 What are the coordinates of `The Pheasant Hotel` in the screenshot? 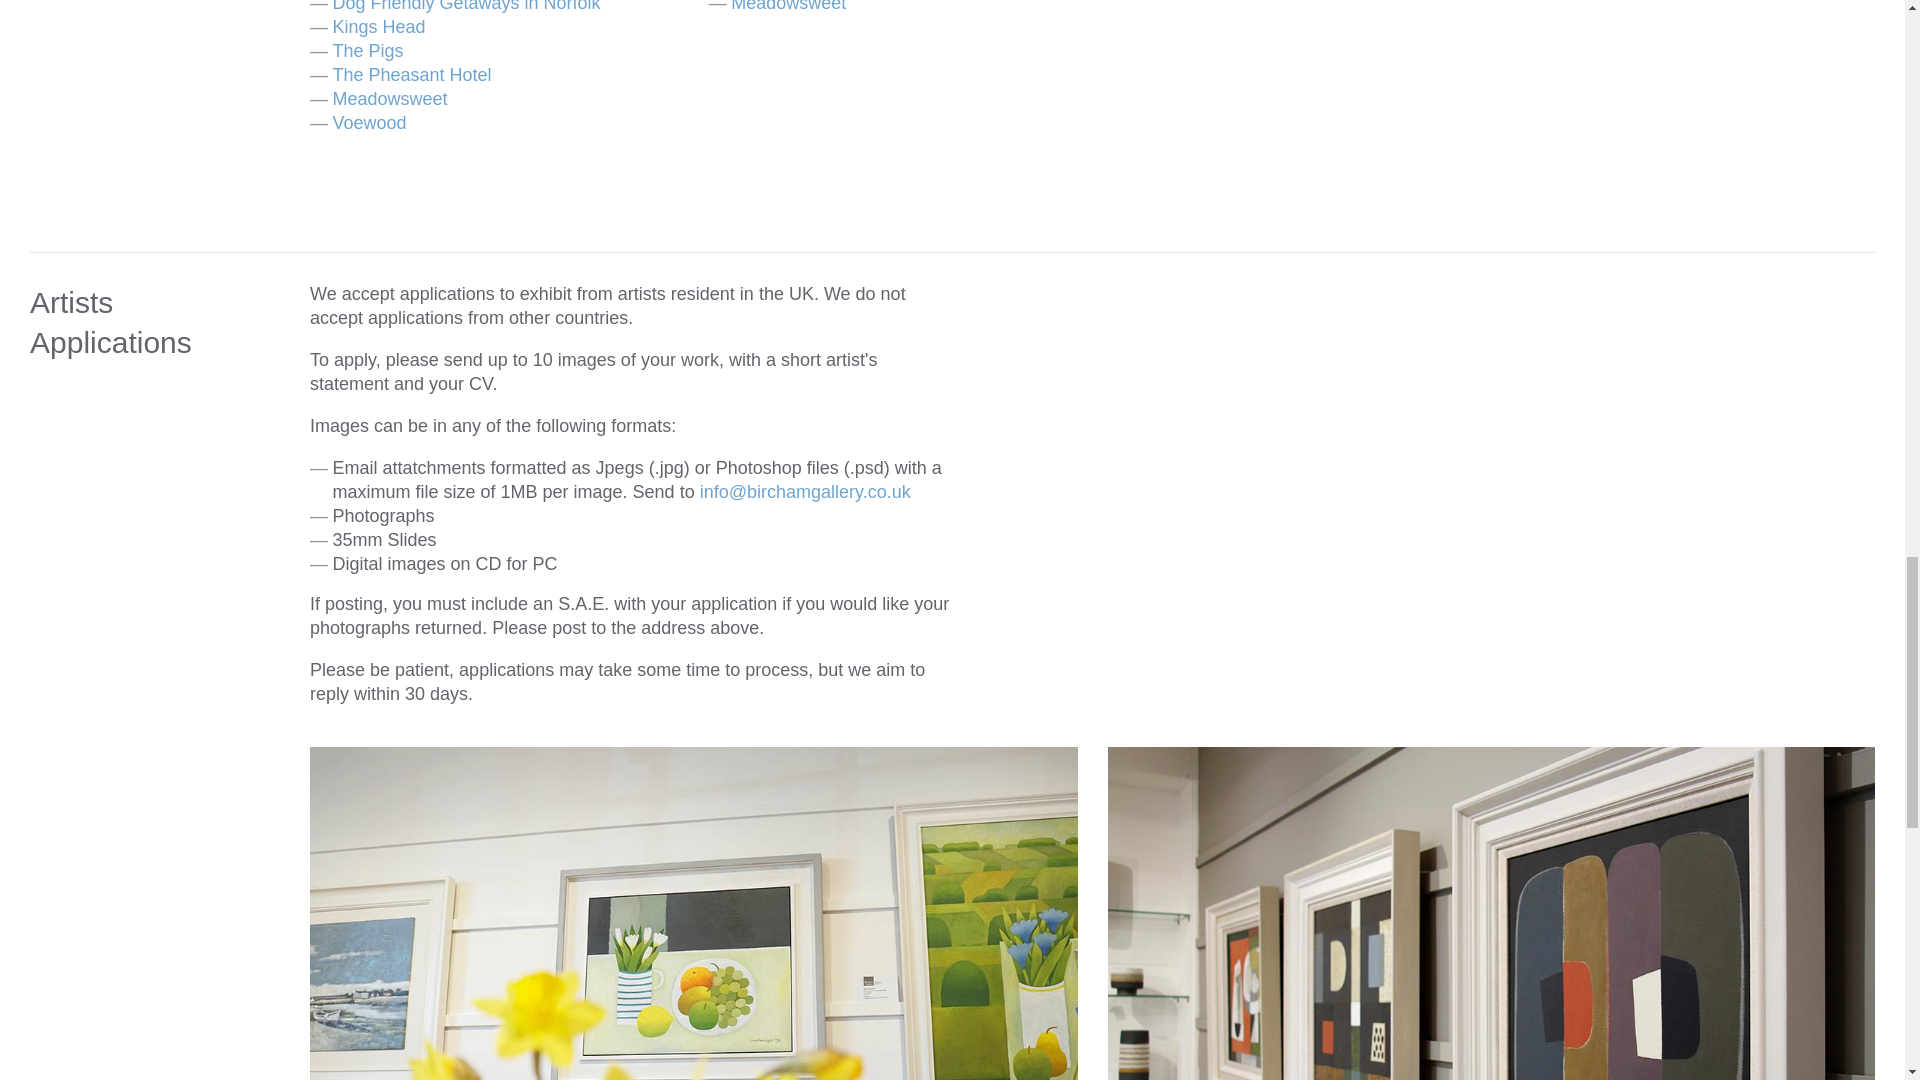 It's located at (412, 74).